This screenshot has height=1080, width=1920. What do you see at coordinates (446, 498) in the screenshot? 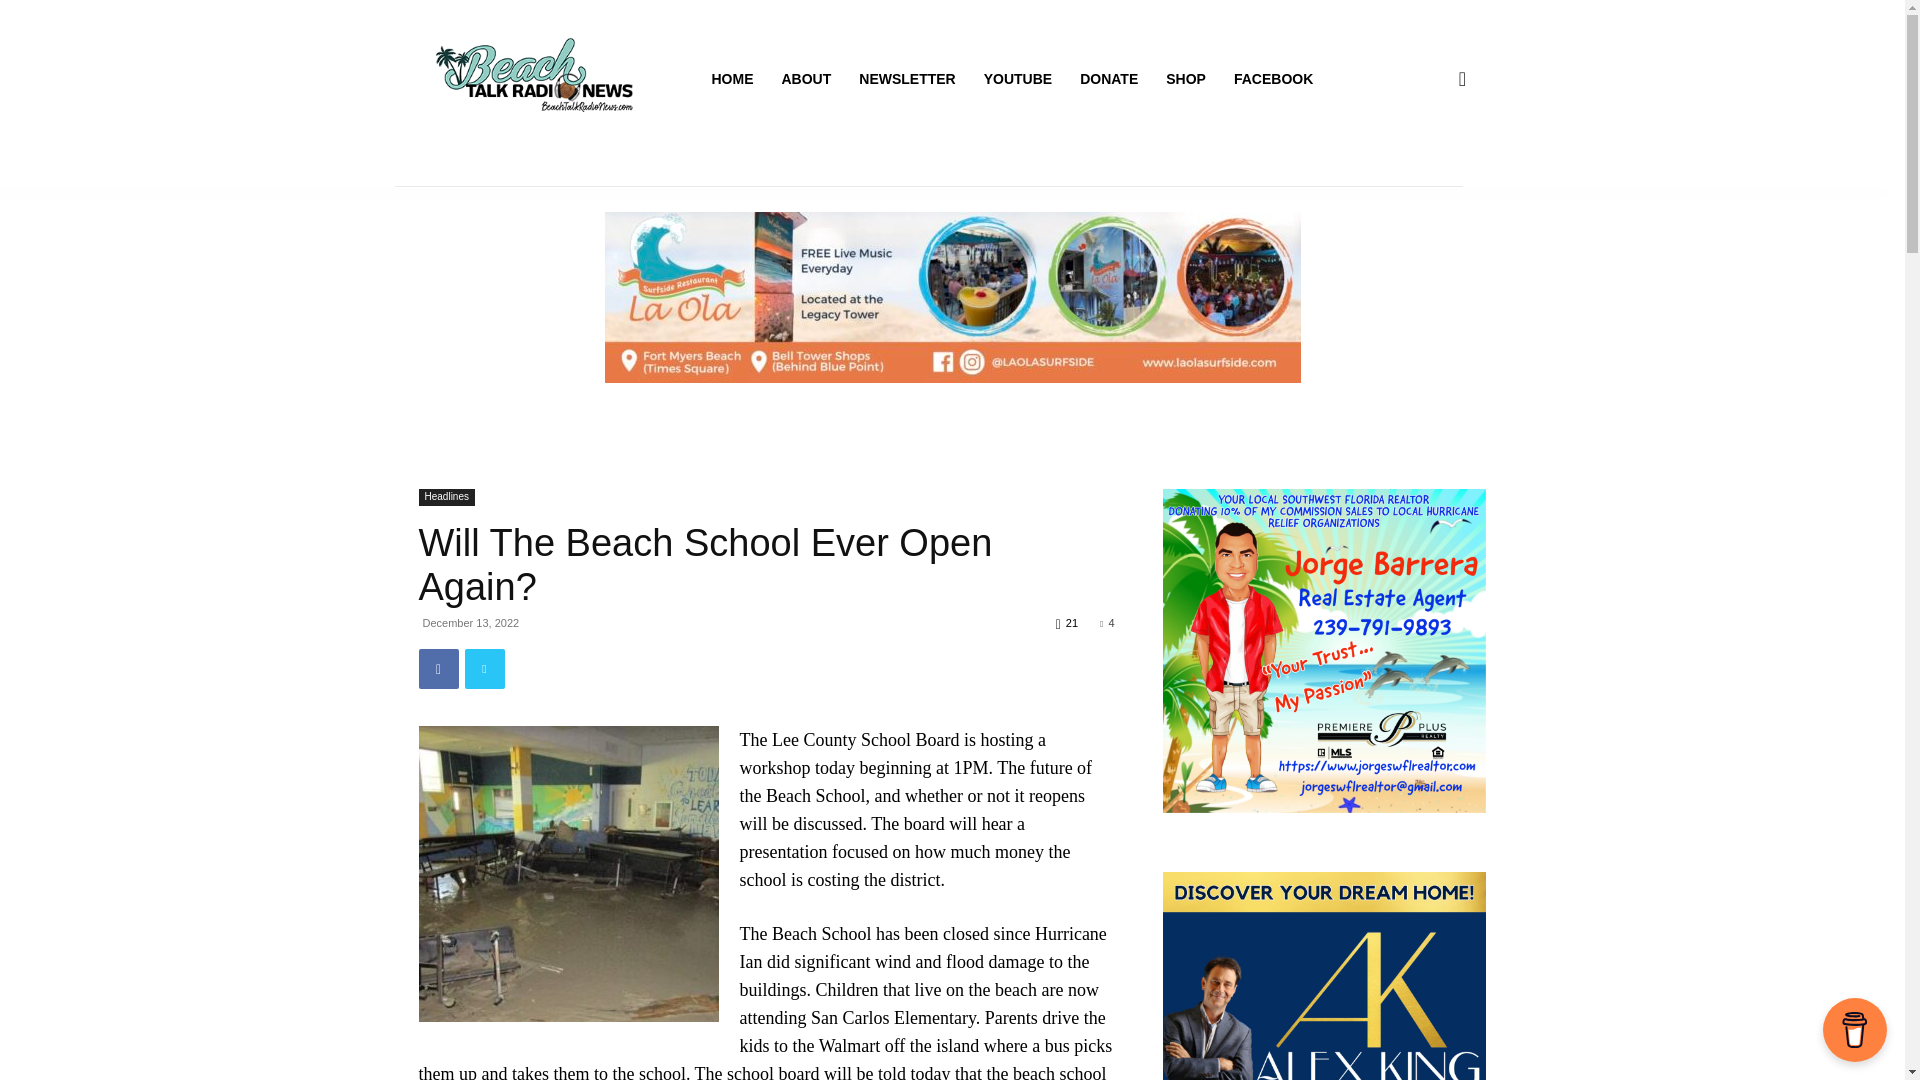
I see `Headlines` at bounding box center [446, 498].